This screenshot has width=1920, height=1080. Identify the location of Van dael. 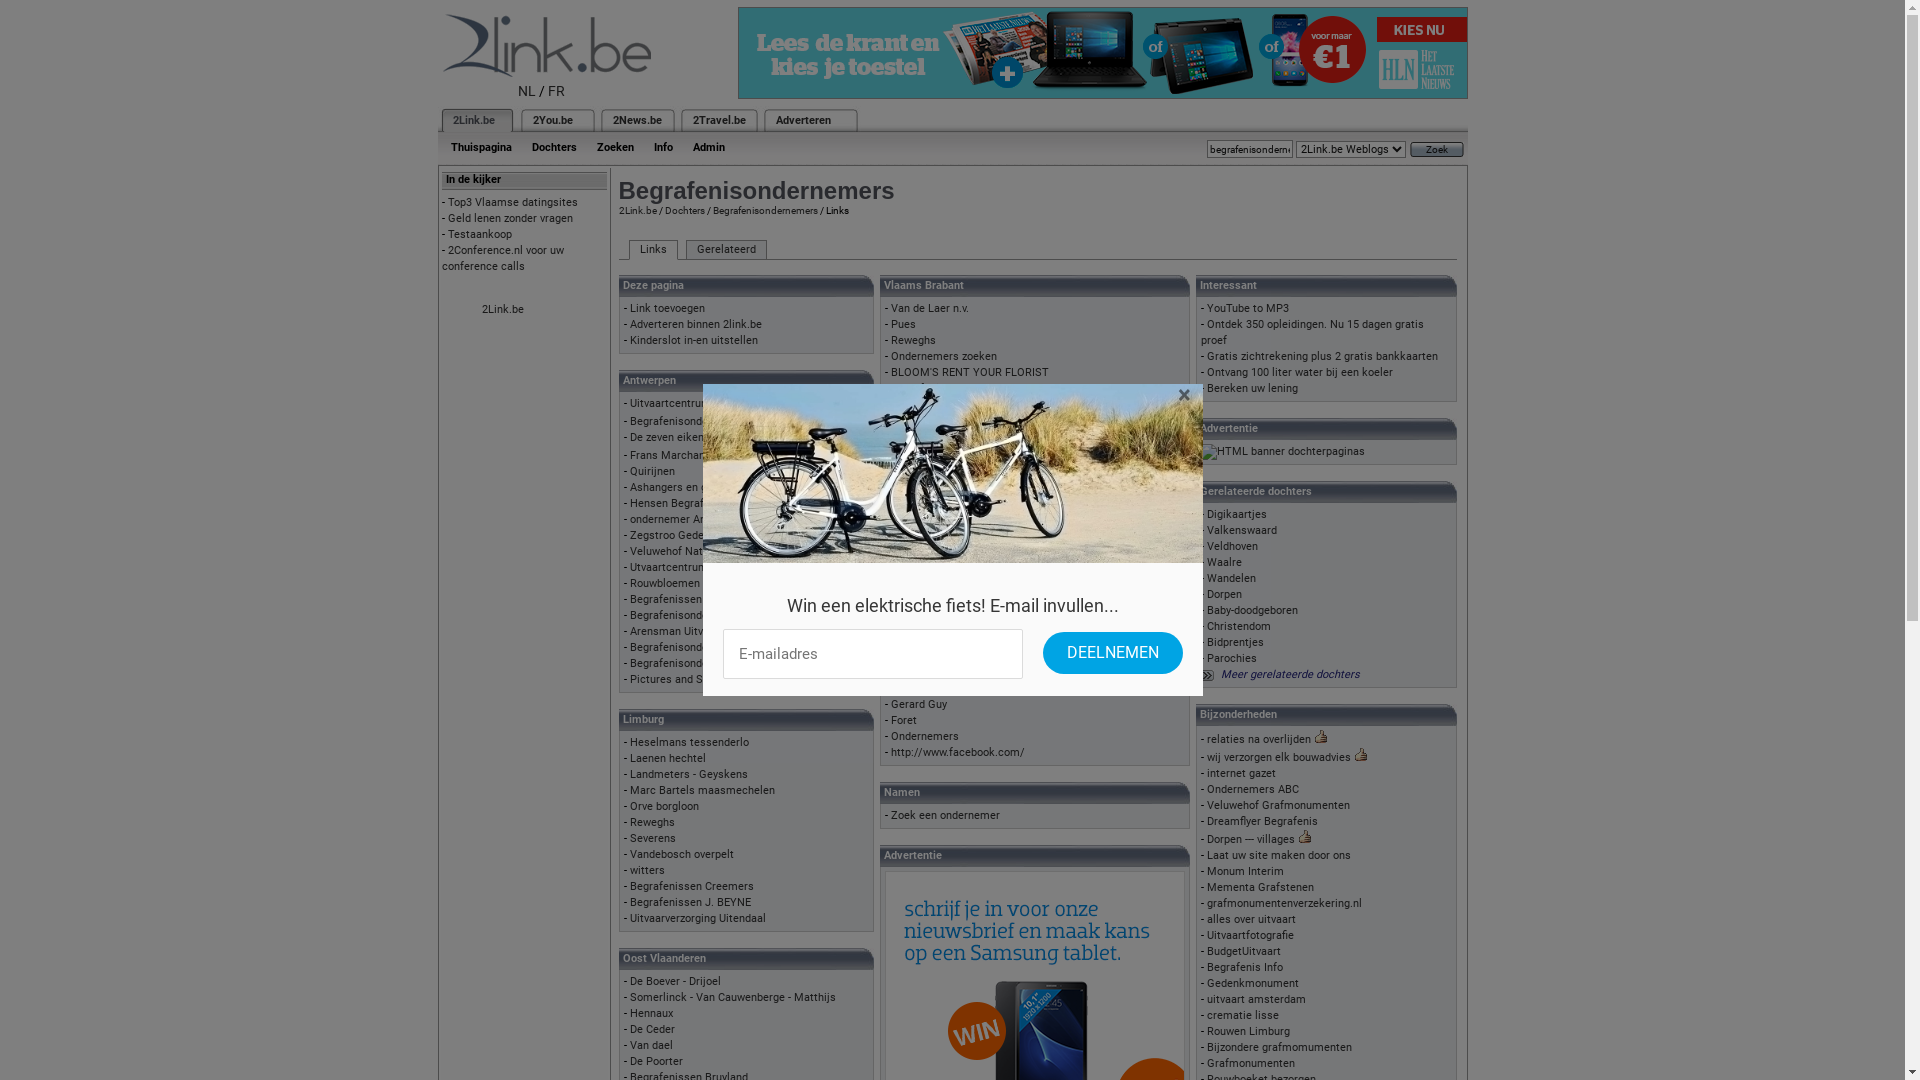
(652, 1046).